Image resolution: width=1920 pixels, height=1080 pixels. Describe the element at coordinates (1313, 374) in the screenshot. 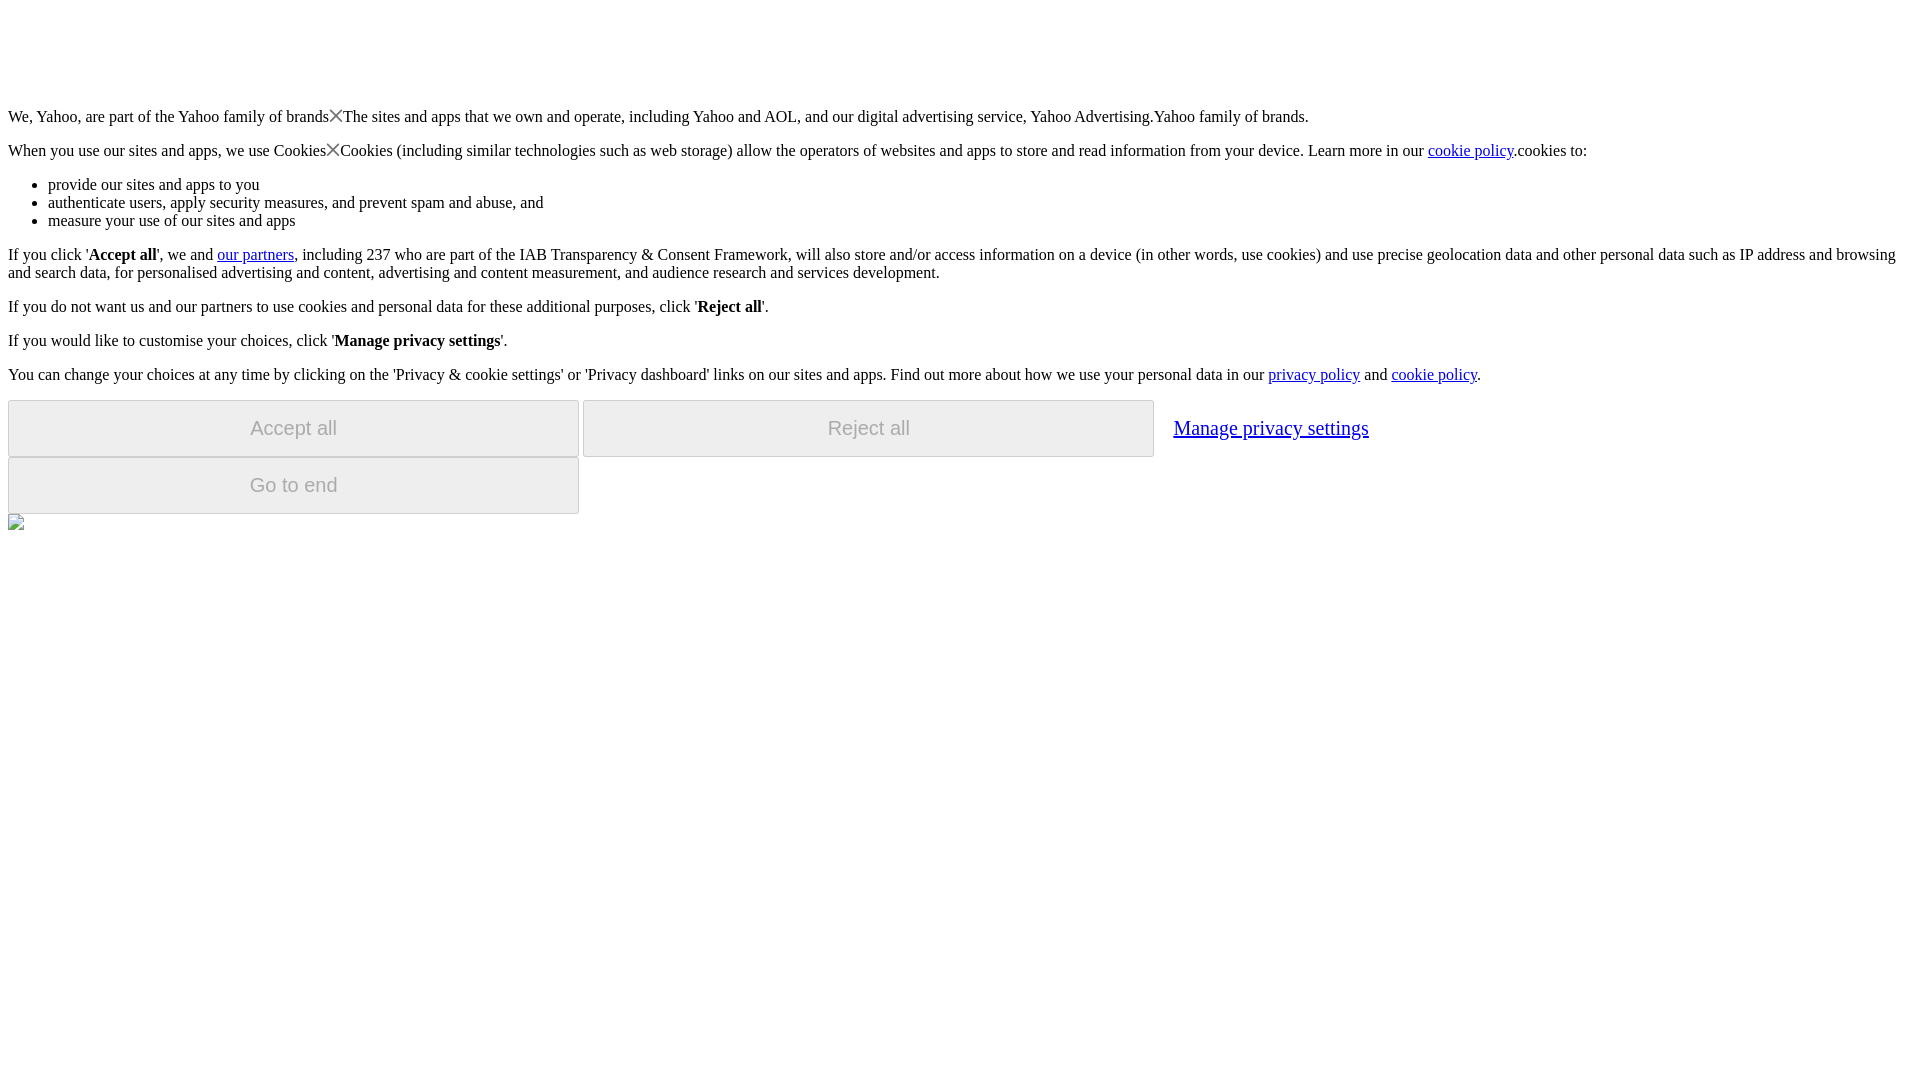

I see `privacy policy` at that location.